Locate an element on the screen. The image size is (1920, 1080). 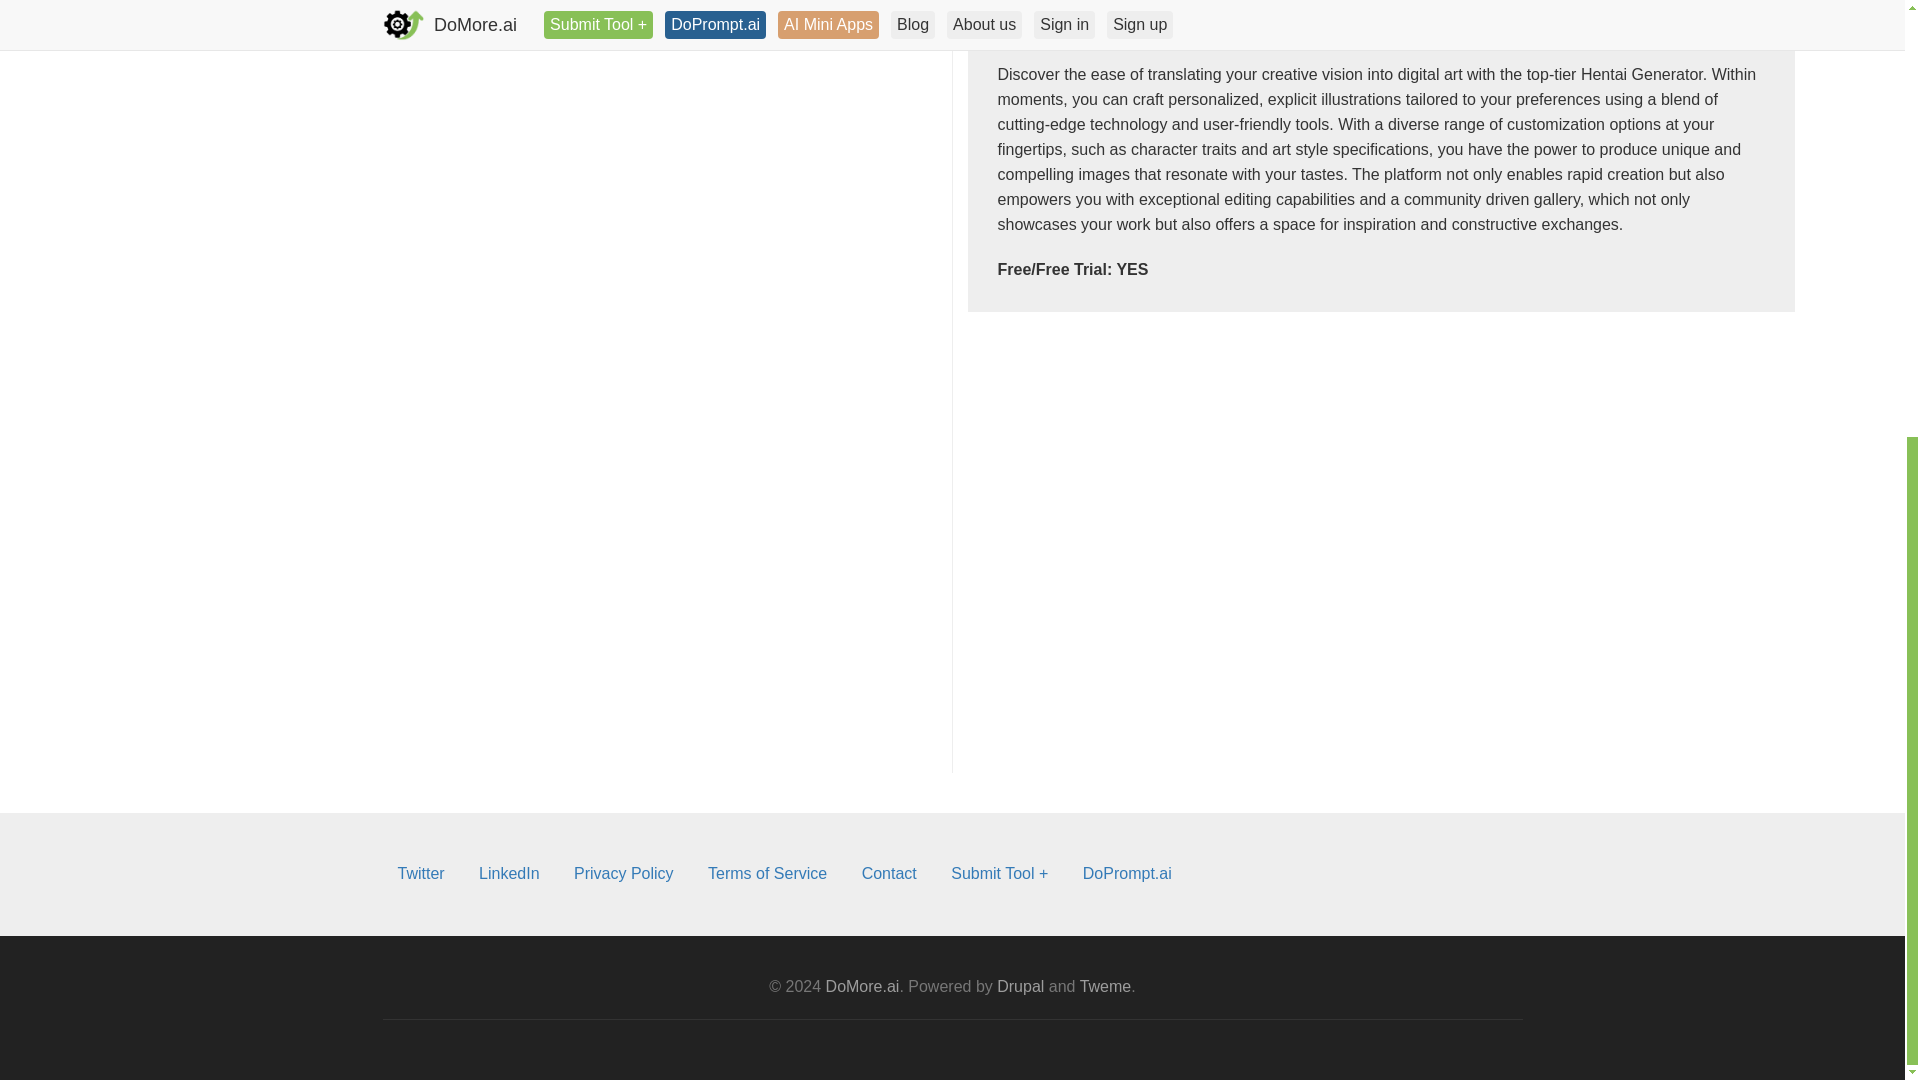
Privacy Policy is located at coordinates (624, 874).